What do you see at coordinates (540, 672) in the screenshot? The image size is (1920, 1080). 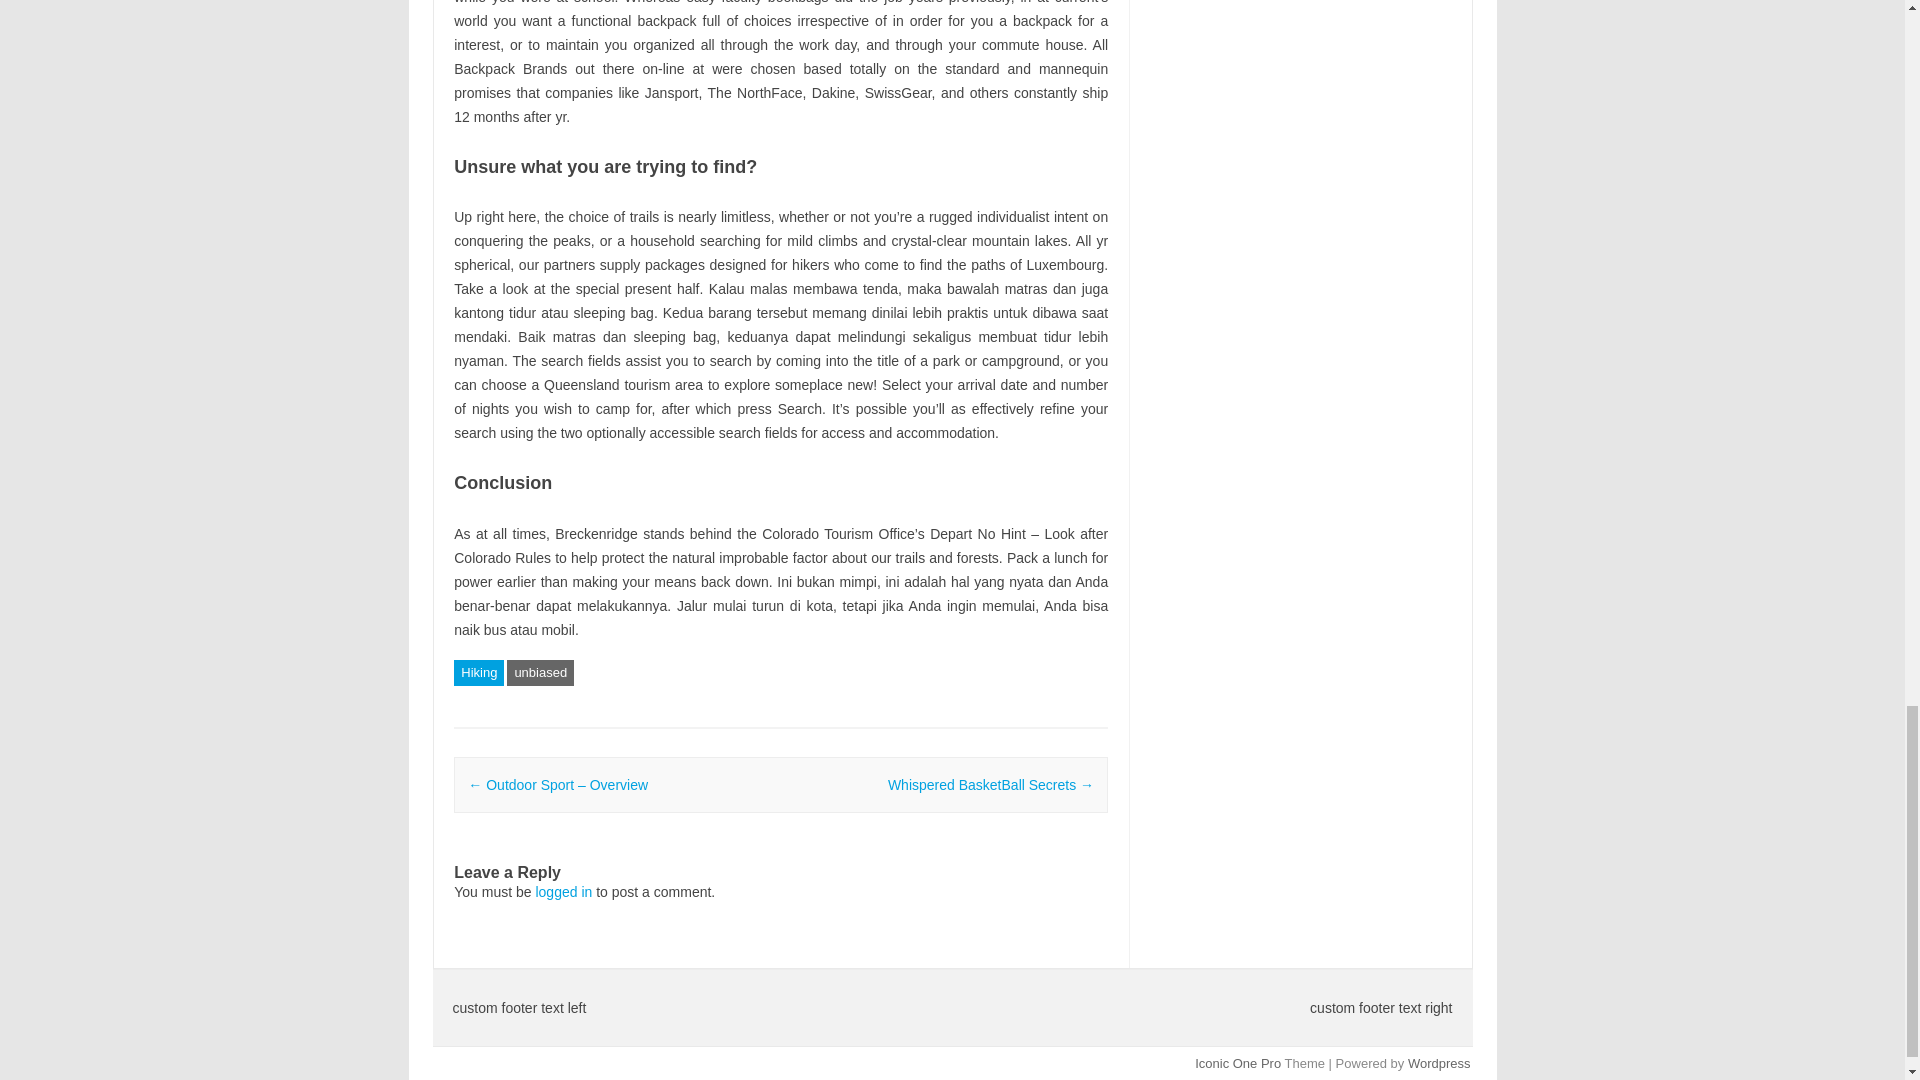 I see `unbiased` at bounding box center [540, 672].